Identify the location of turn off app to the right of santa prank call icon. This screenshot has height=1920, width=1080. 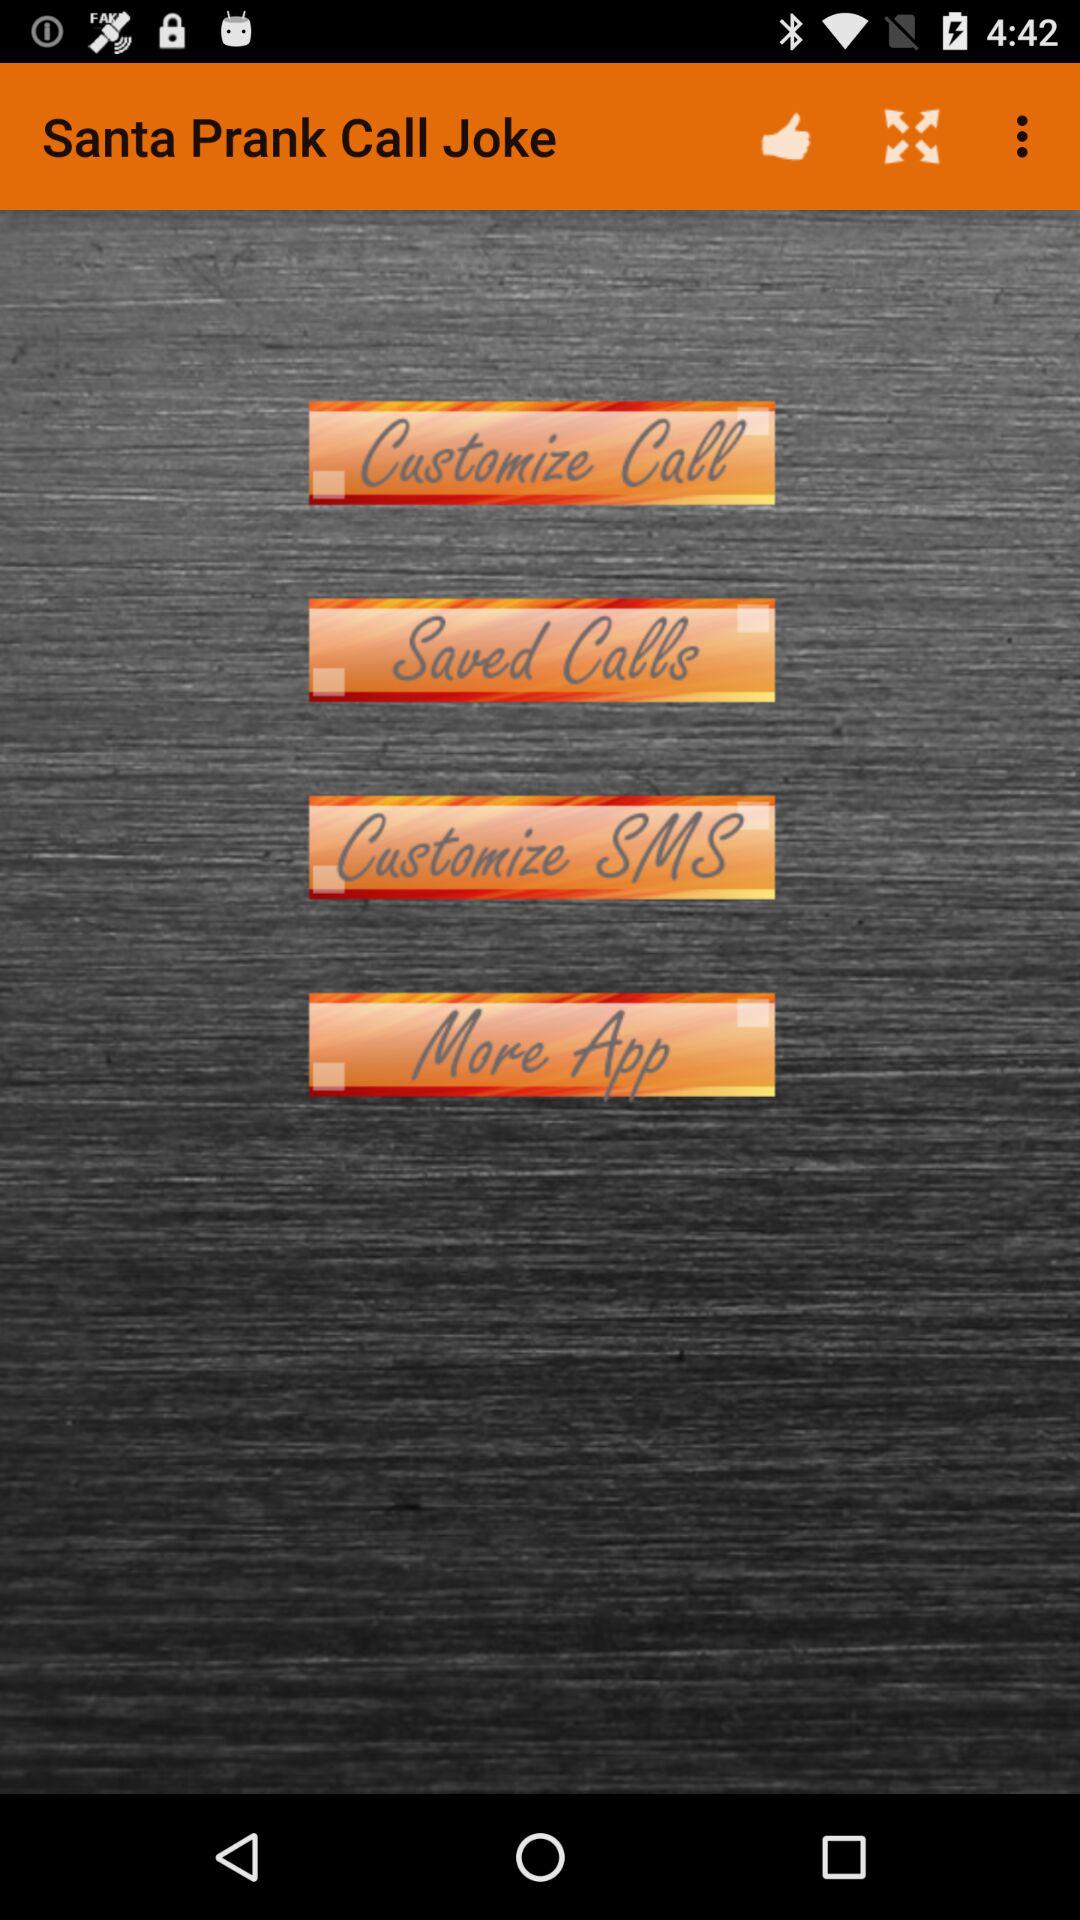
(786, 136).